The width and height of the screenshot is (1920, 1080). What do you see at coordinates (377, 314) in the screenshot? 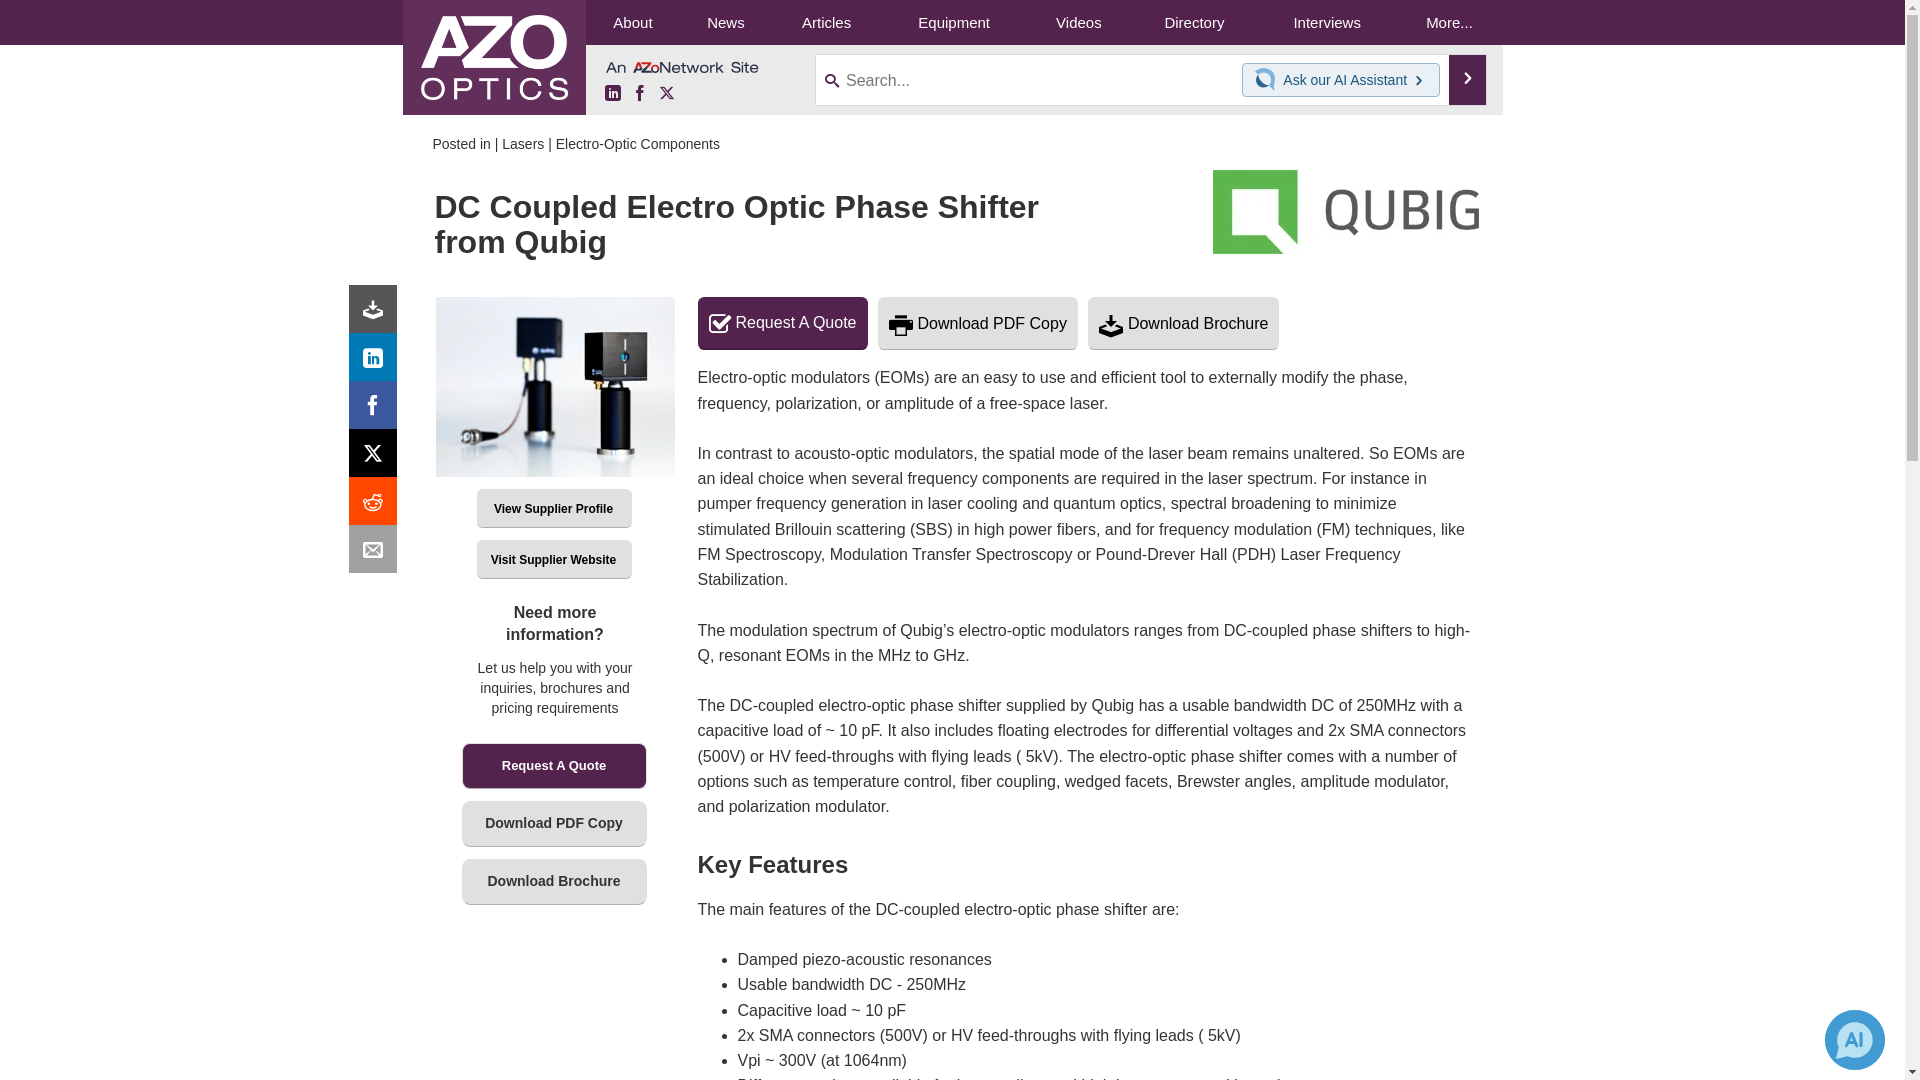
I see `Download PDF copy` at bounding box center [377, 314].